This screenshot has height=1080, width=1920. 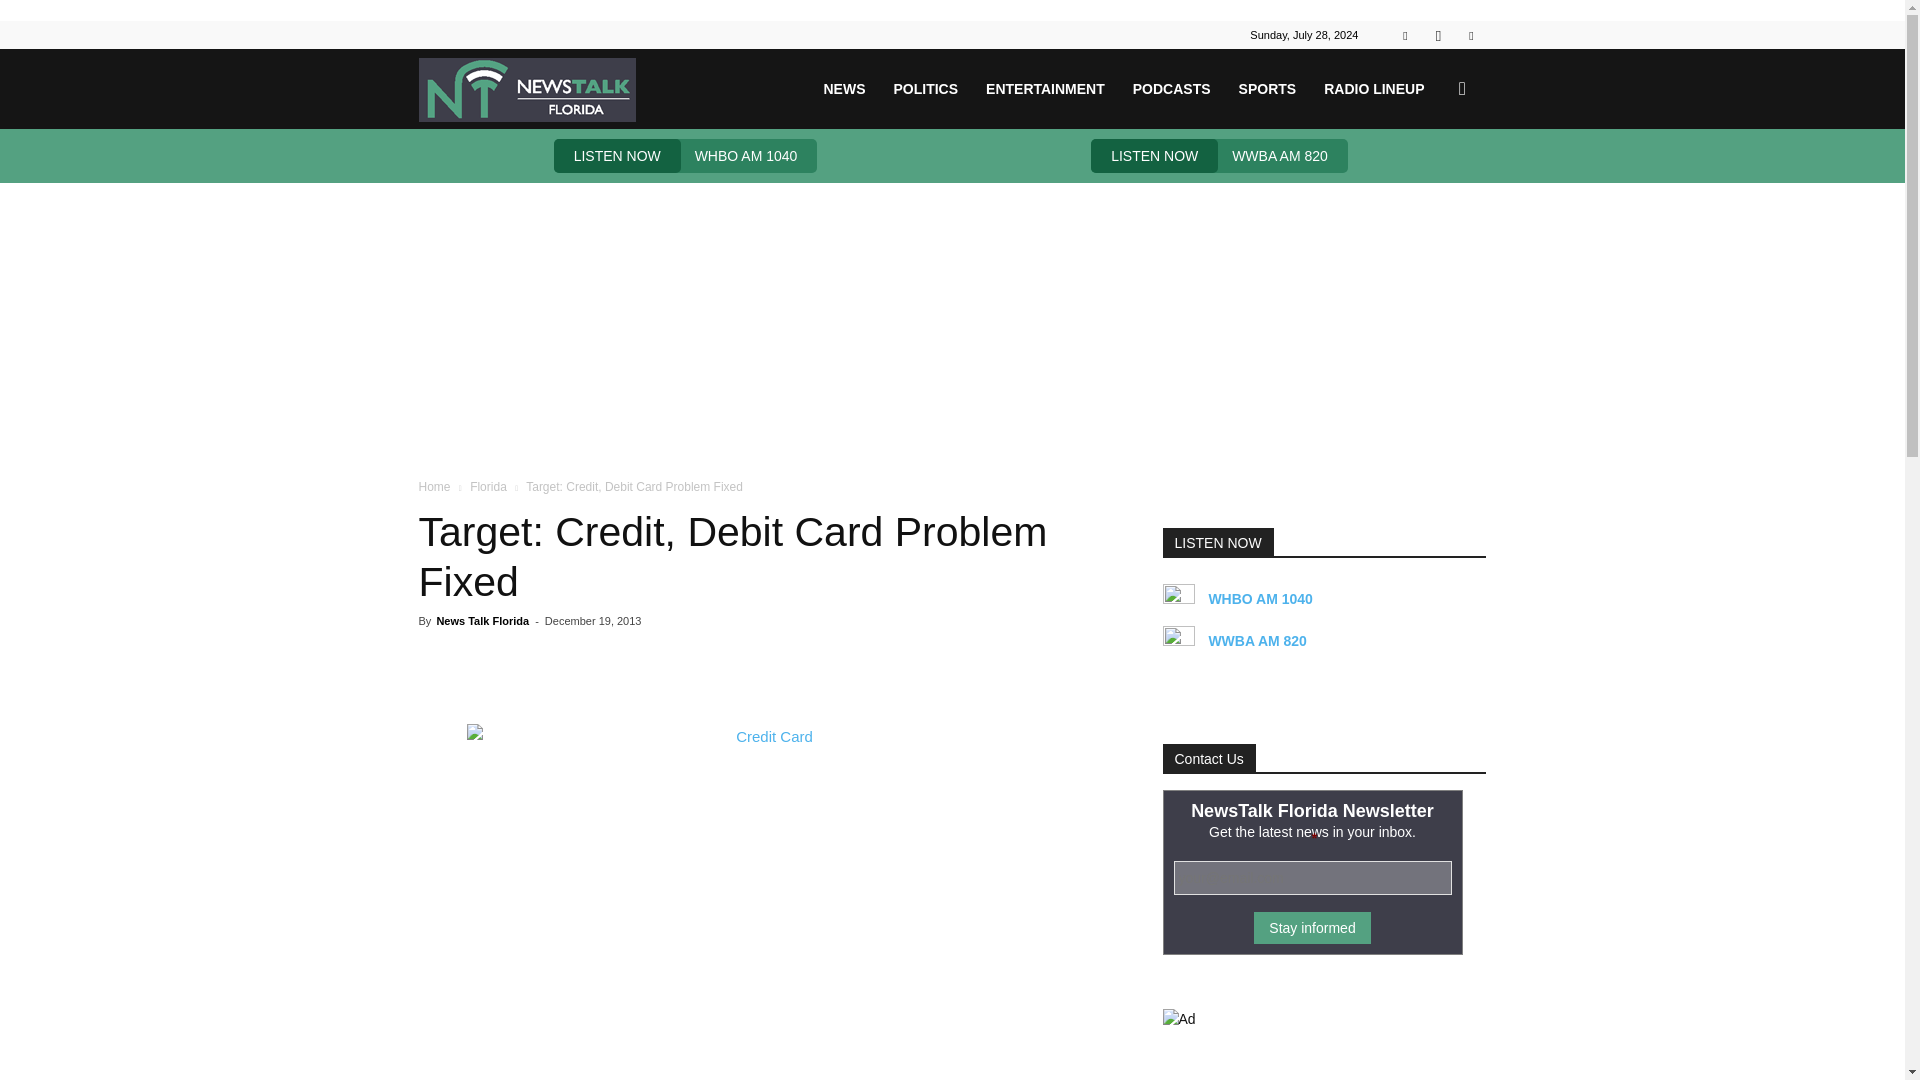 I want to click on Stay informed, so click(x=1312, y=927).